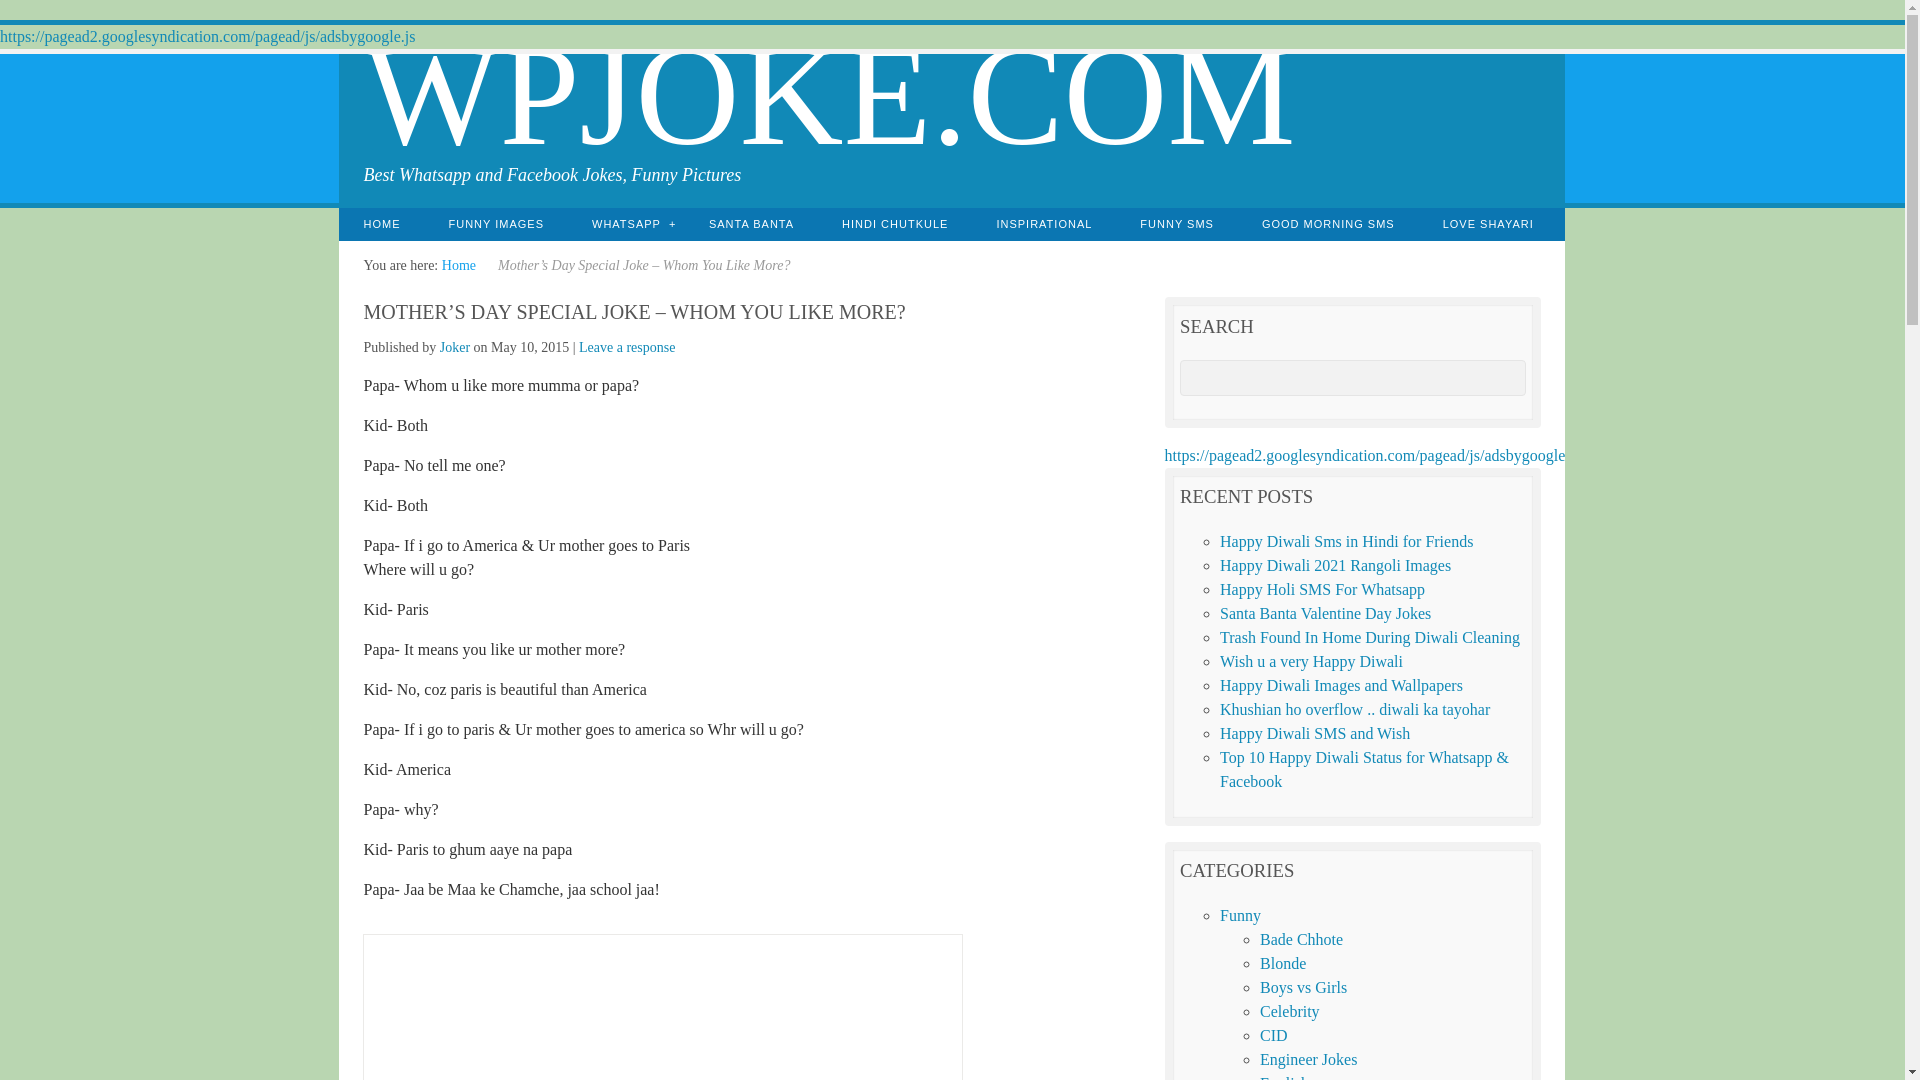  I want to click on FUNNY SMS, so click(1176, 224).